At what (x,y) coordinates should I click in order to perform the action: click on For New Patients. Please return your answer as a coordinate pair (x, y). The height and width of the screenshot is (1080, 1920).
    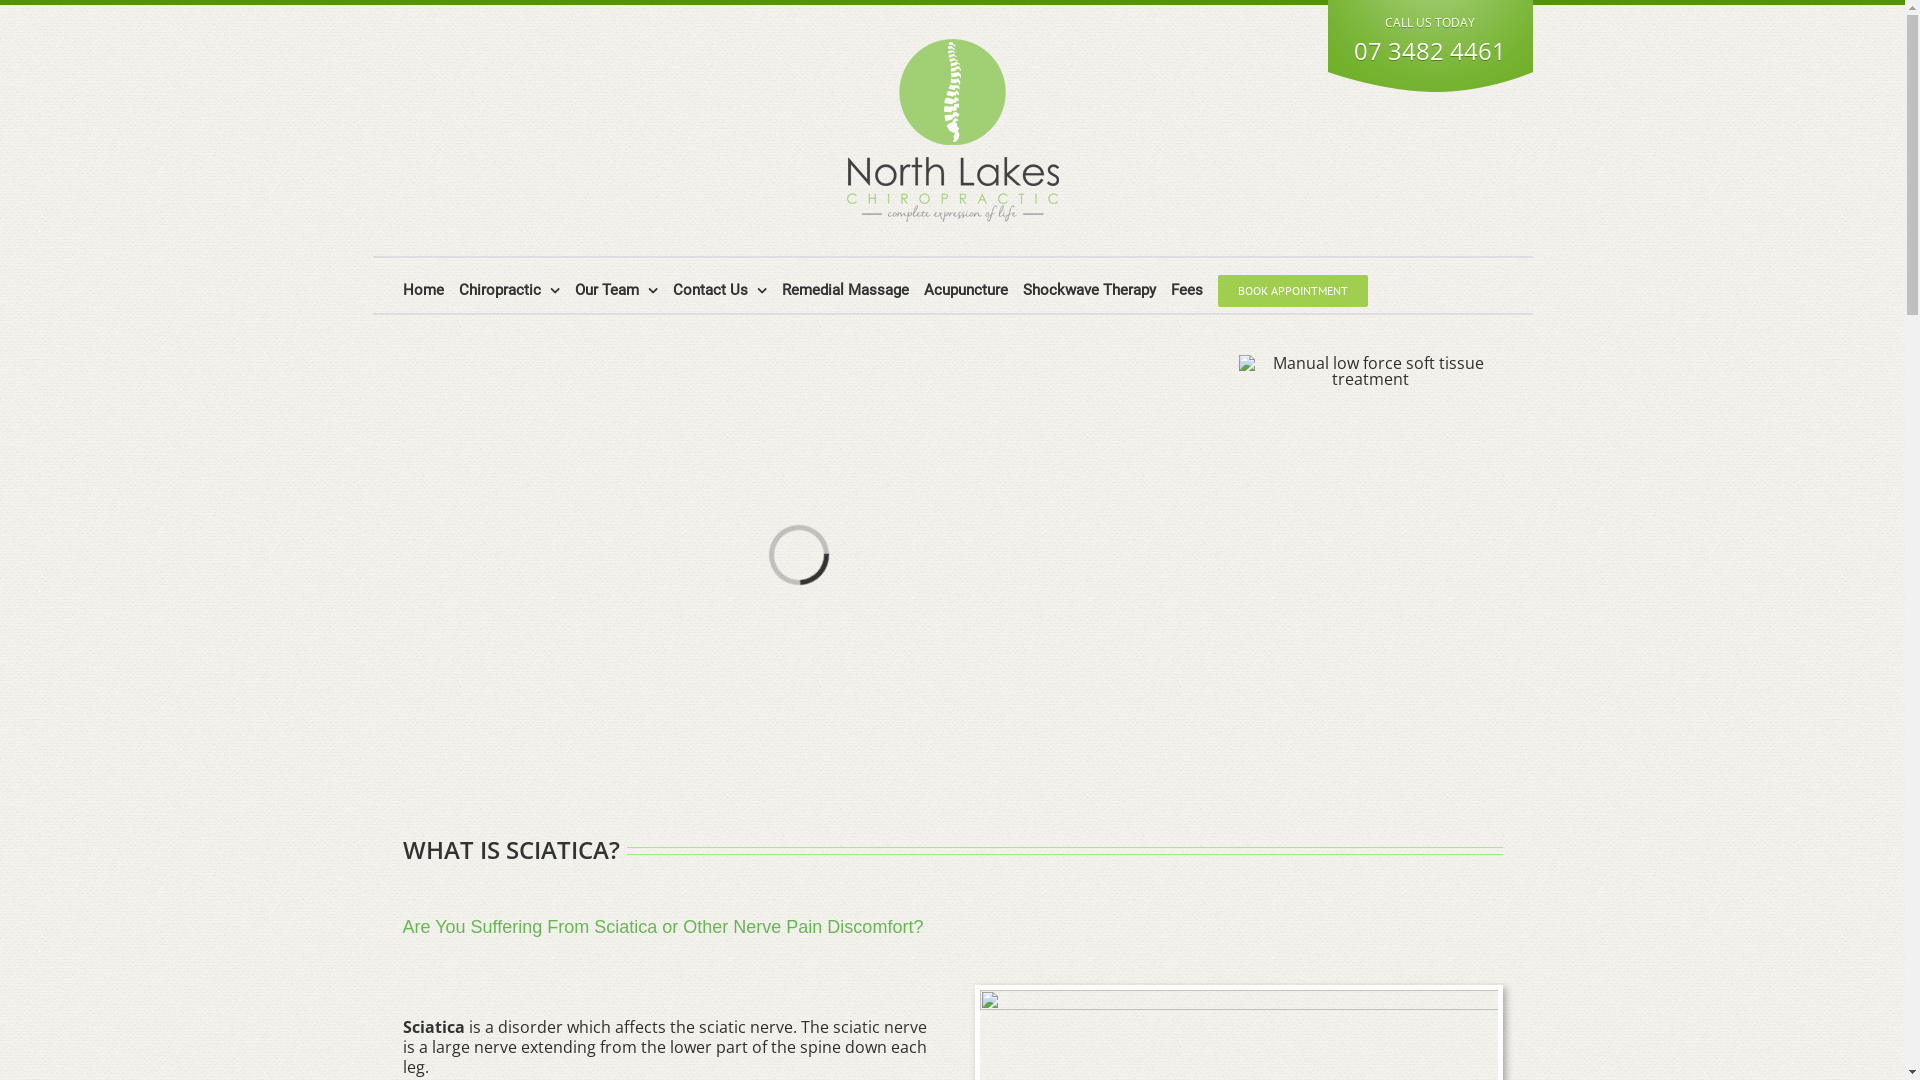
    Looking at the image, I should click on (1370, 371).